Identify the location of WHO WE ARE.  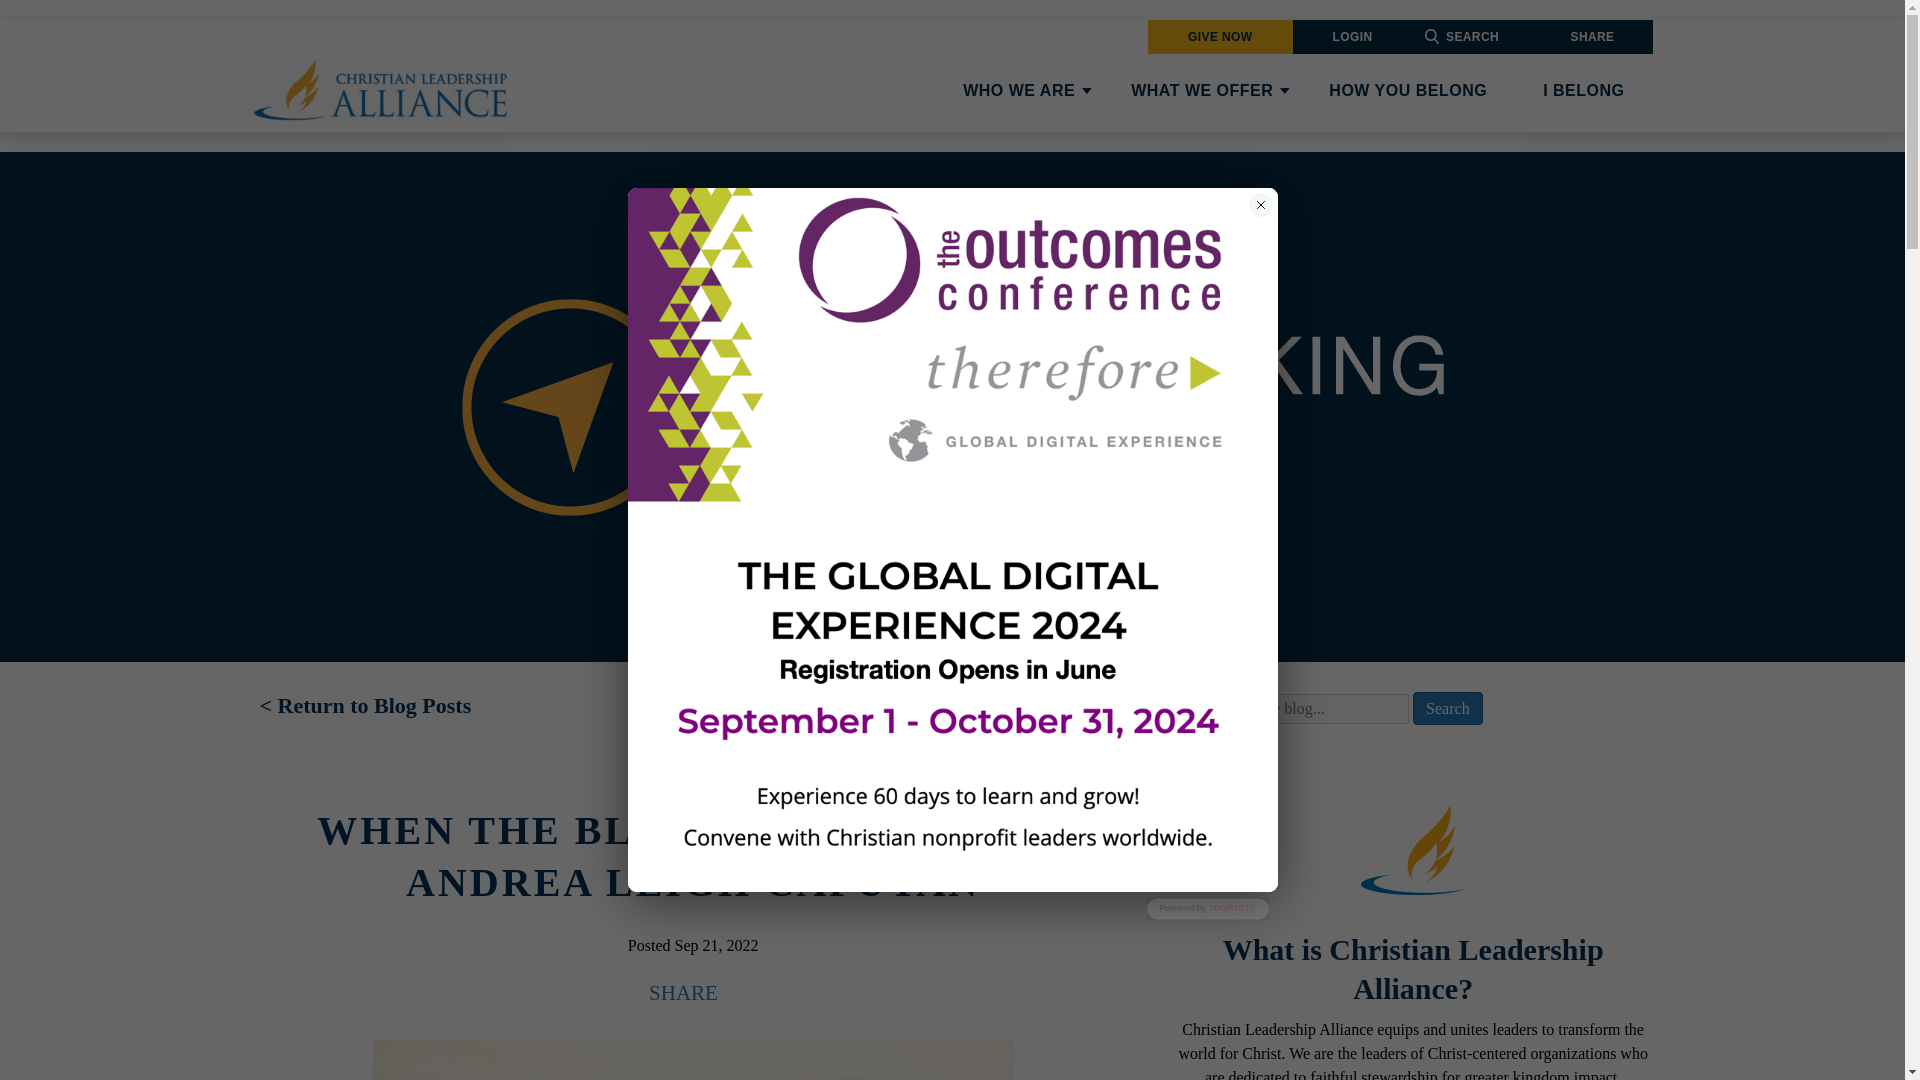
(1018, 90).